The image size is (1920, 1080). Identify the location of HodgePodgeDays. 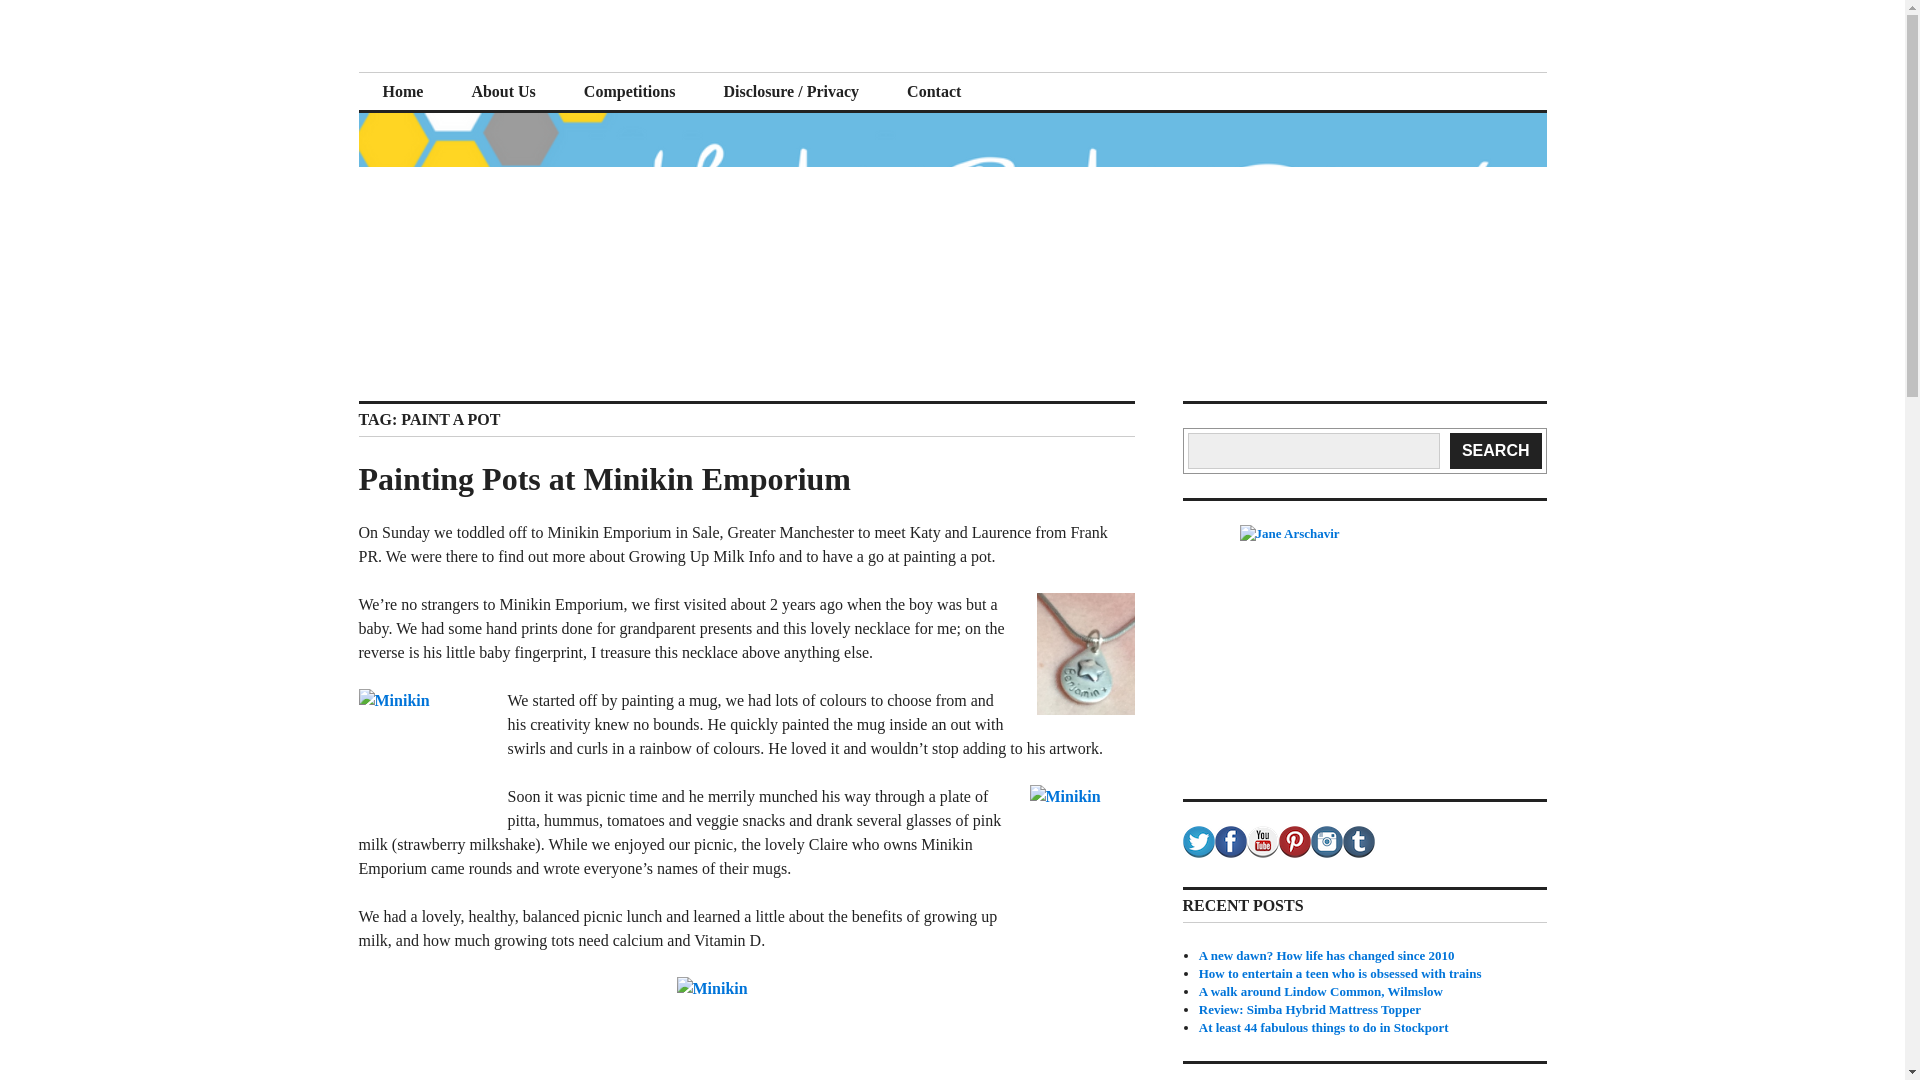
(508, 70).